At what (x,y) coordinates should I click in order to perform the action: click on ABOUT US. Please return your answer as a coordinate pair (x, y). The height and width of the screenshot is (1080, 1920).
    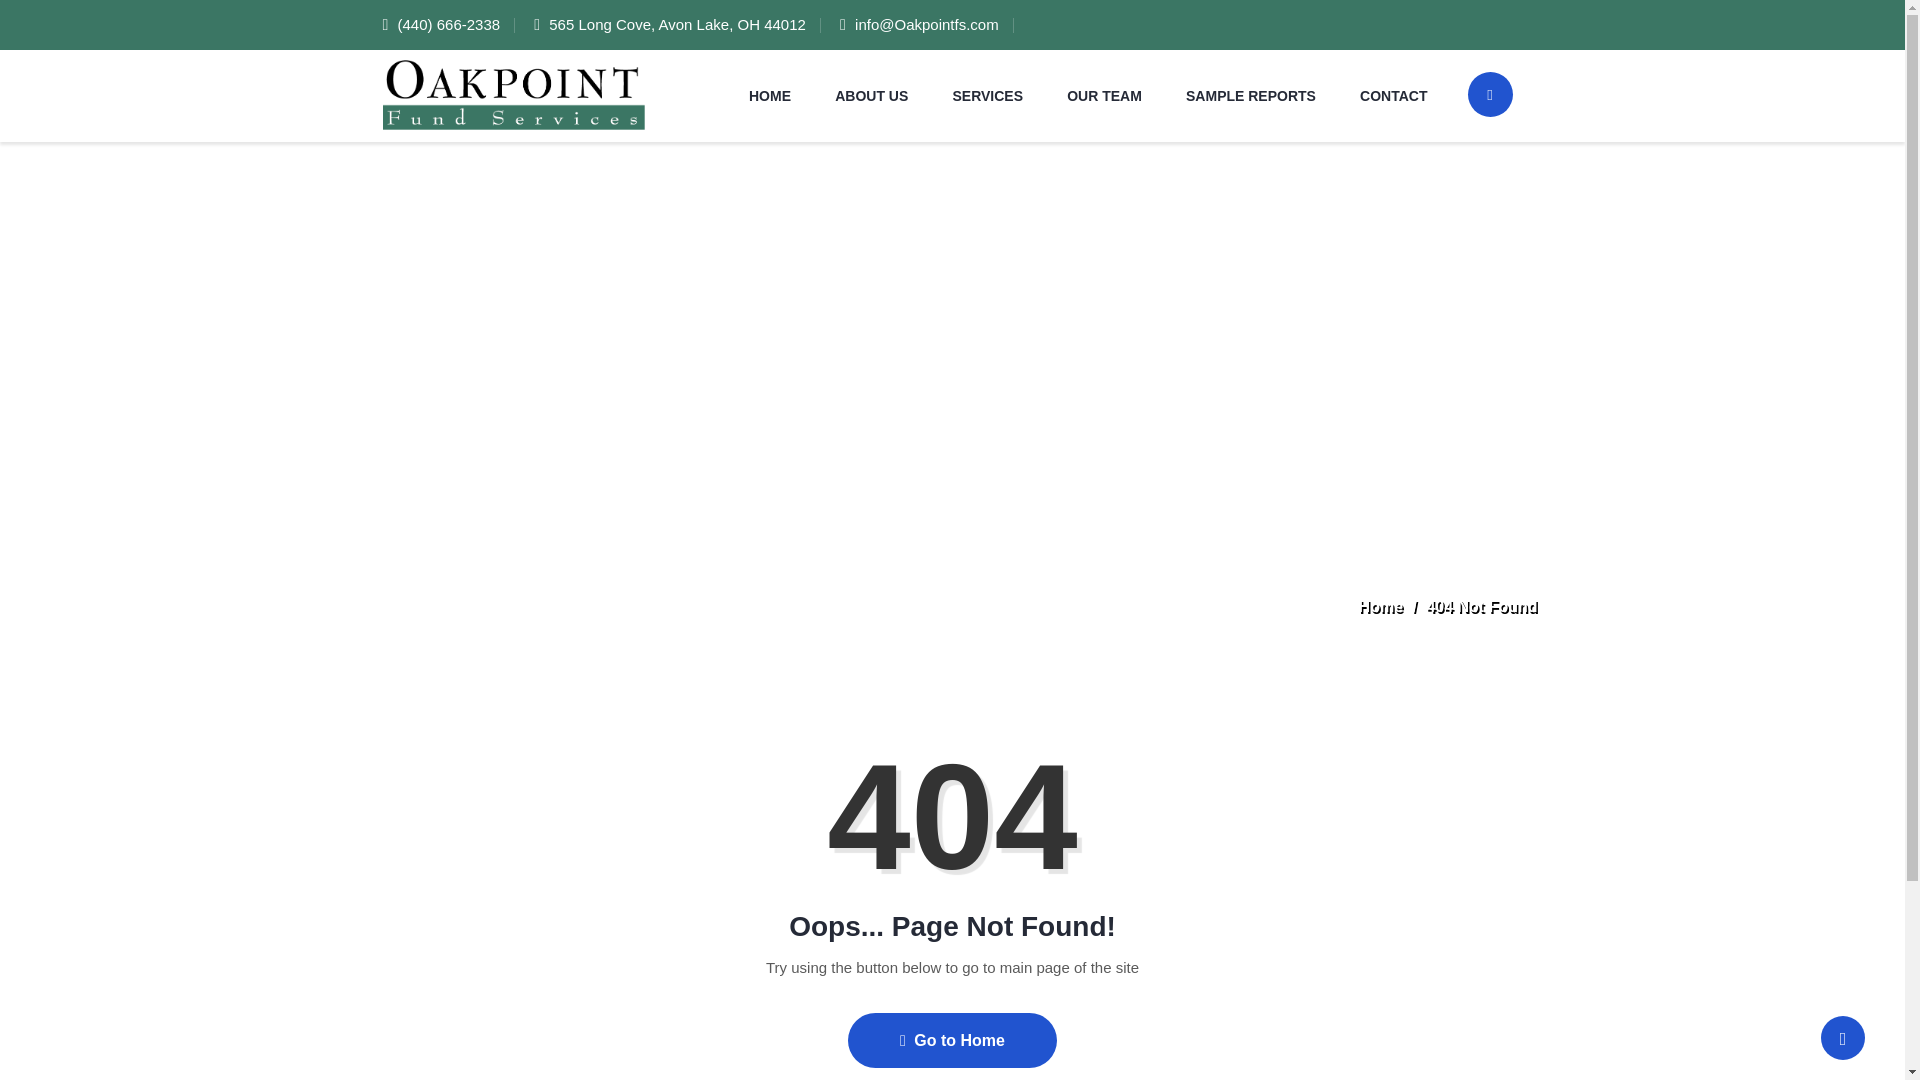
    Looking at the image, I should click on (871, 95).